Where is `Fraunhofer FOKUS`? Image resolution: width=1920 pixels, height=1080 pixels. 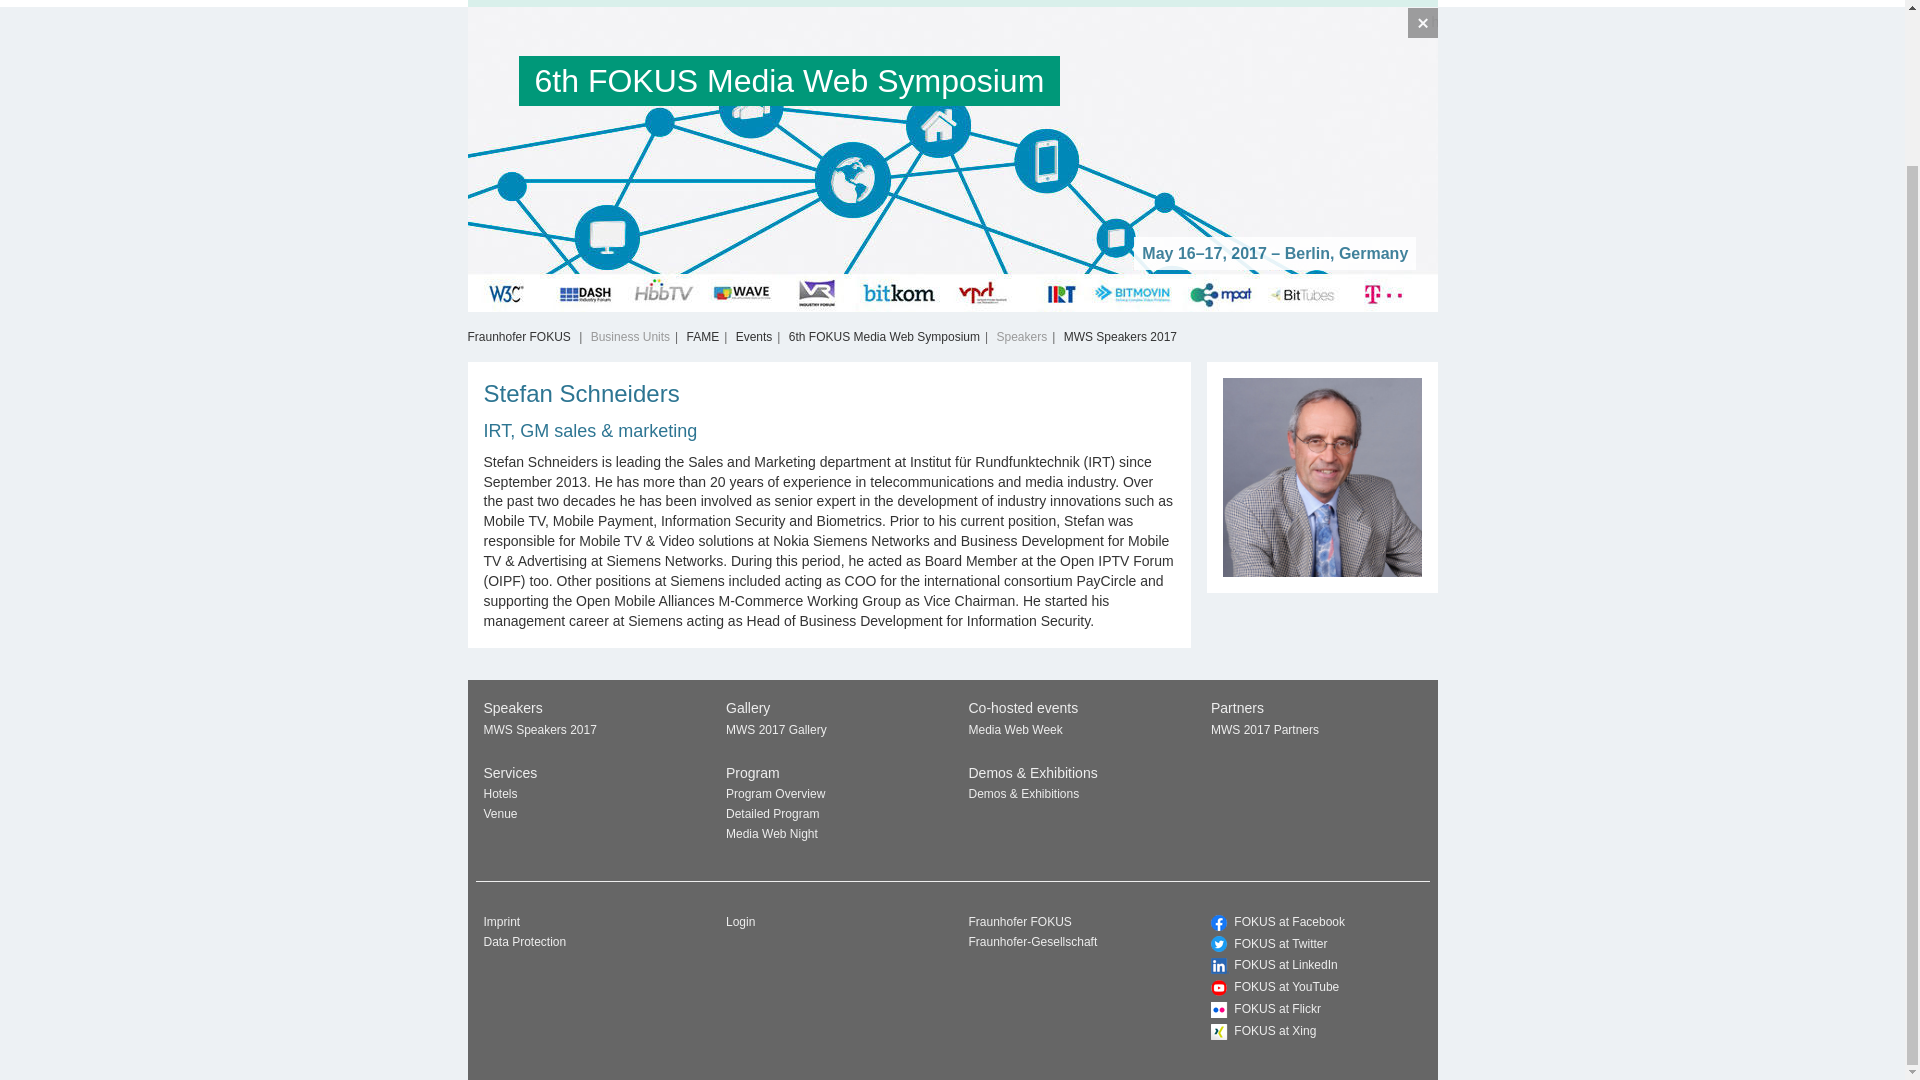
Fraunhofer FOKUS is located at coordinates (519, 337).